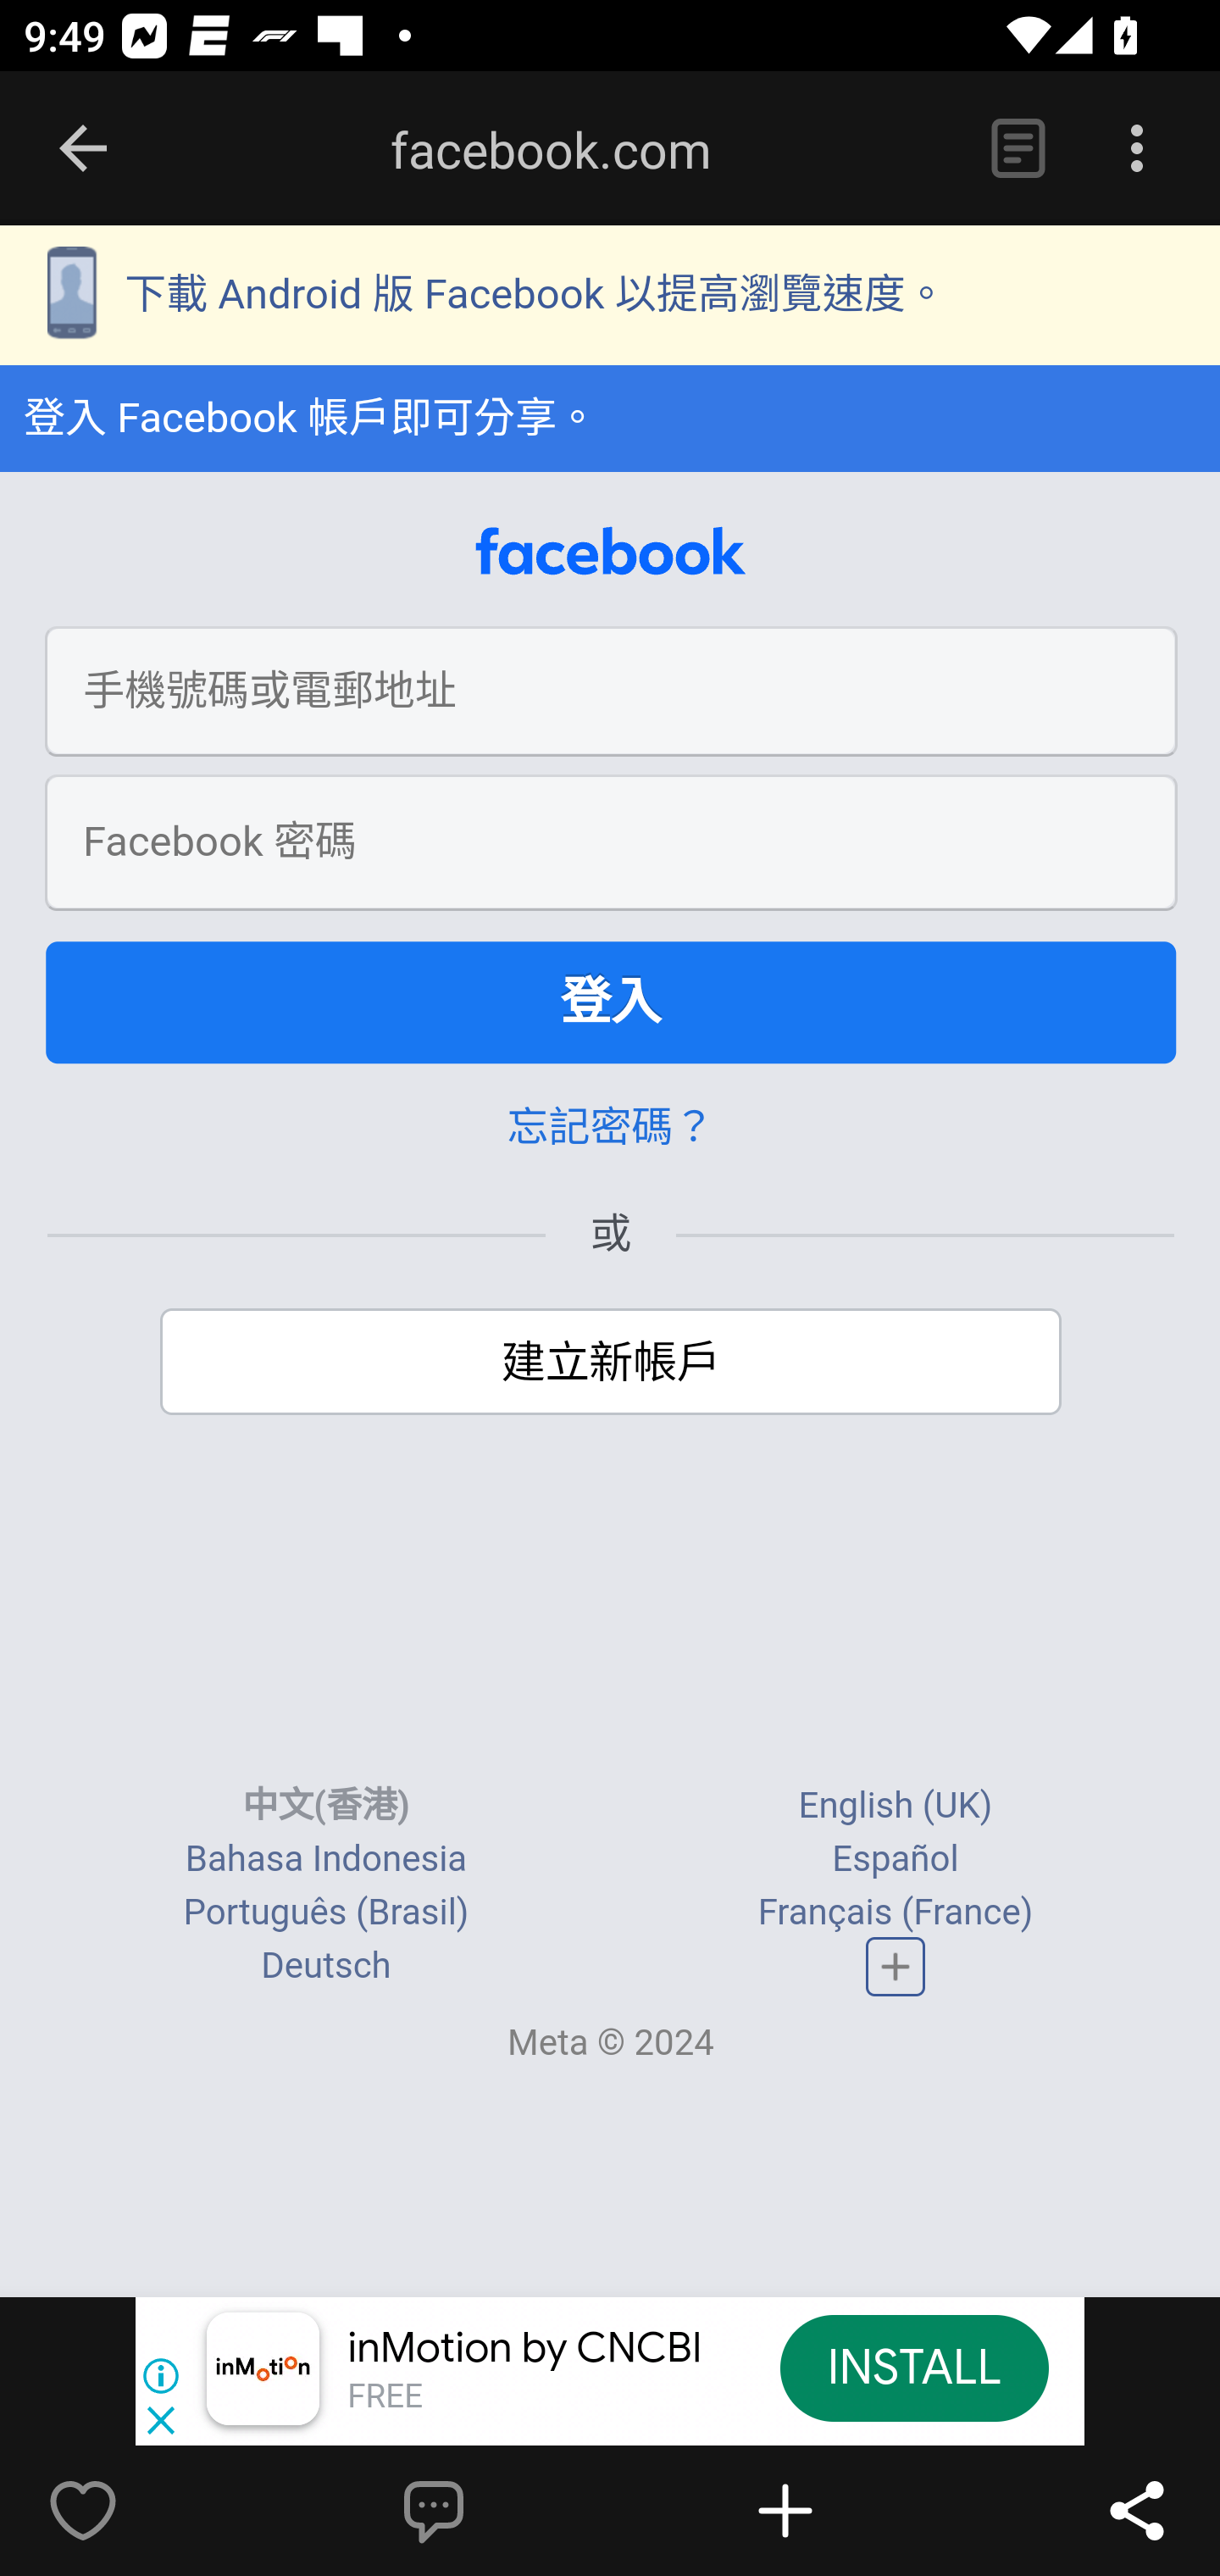 This screenshot has width=1220, height=2576. I want to click on 完整的語言清單, so click(896, 1968).